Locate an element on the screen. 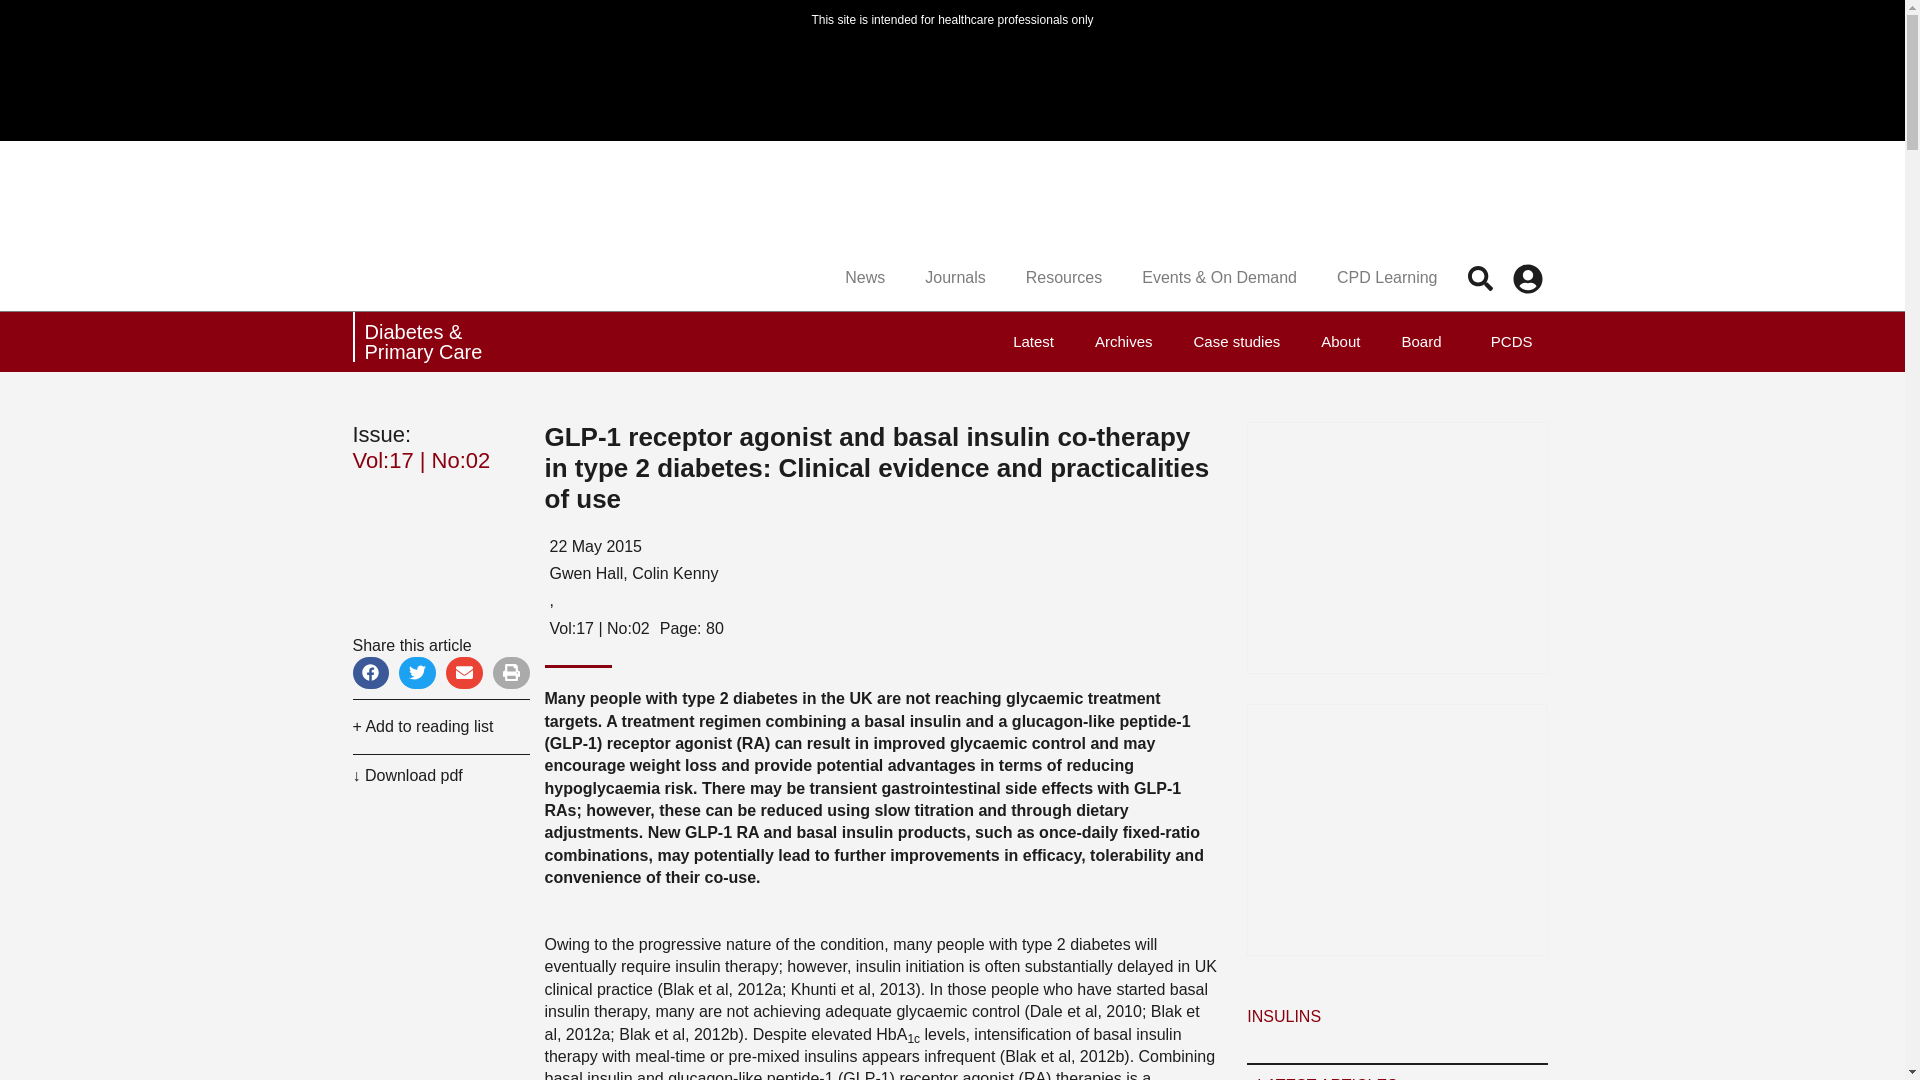 Image resolution: width=1920 pixels, height=1080 pixels.   PCDS is located at coordinates (1506, 342).